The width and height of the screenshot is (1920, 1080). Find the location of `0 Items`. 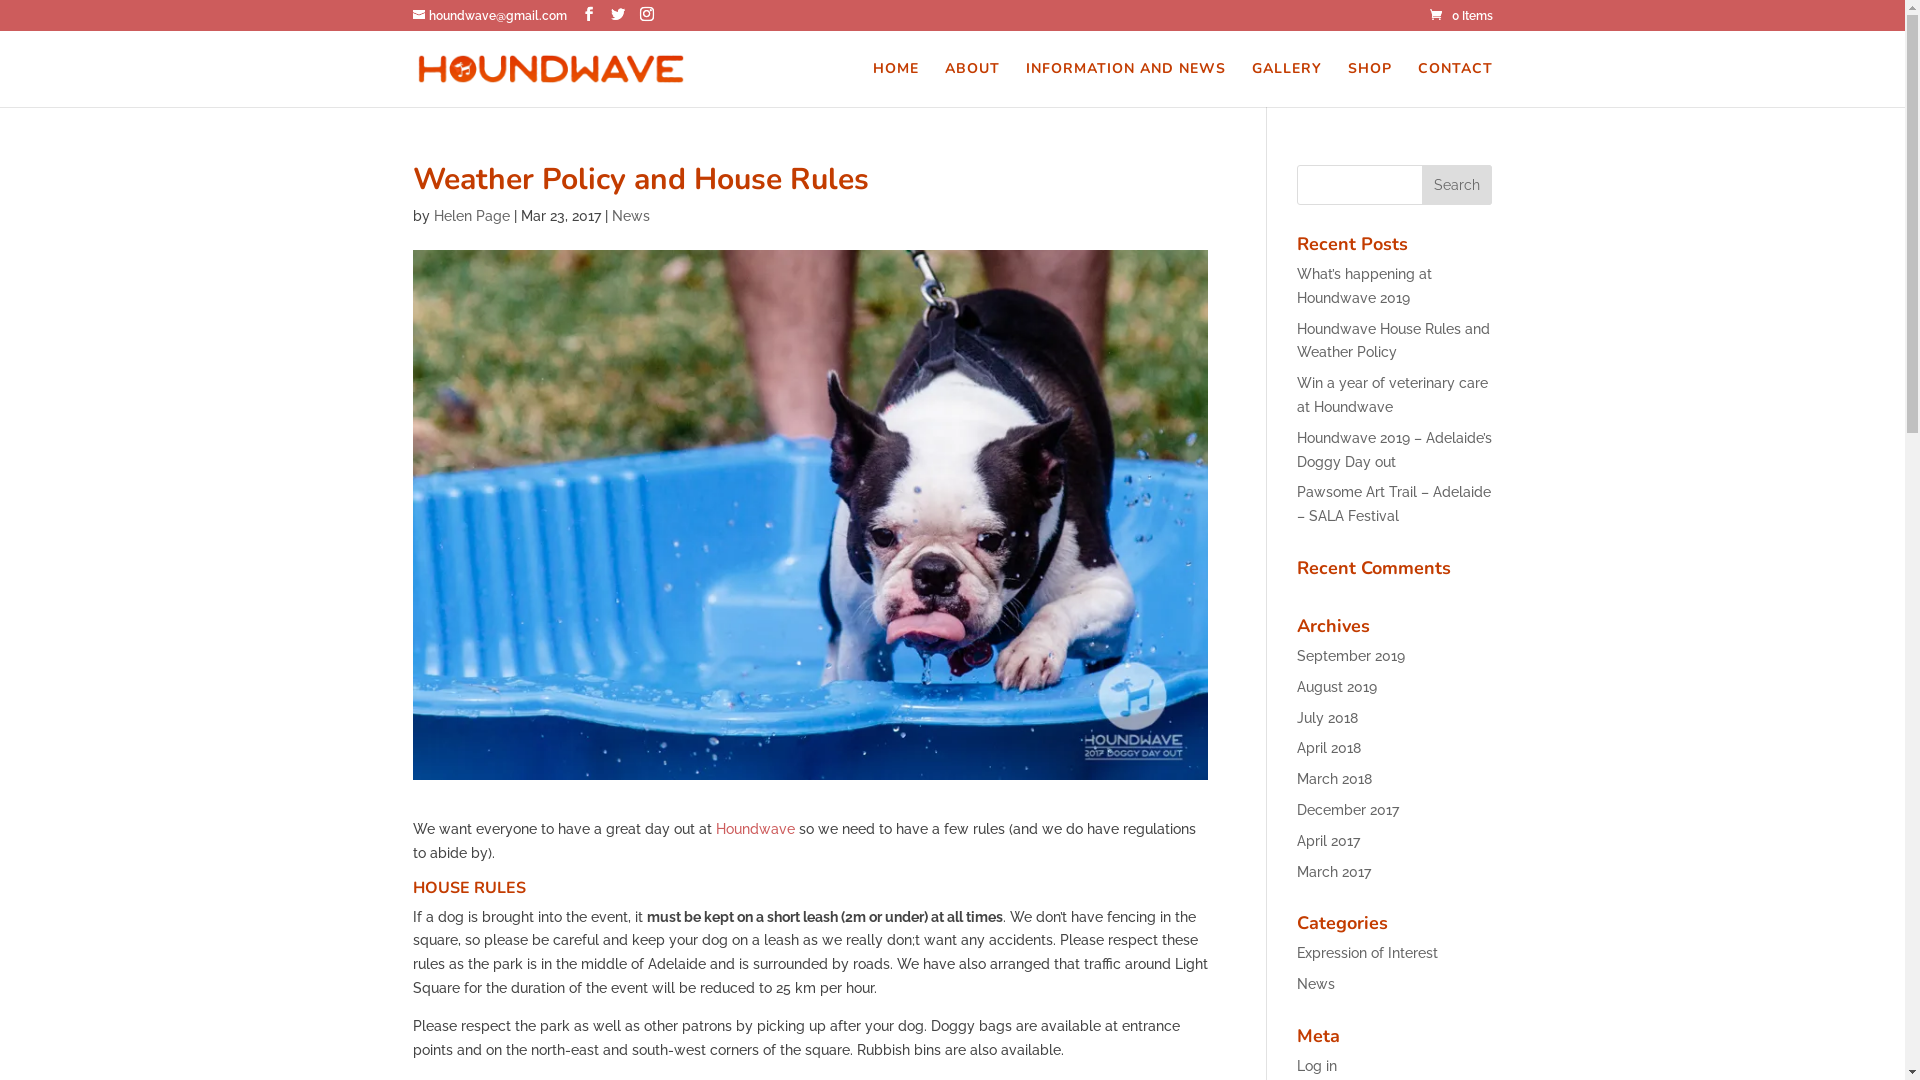

0 Items is located at coordinates (1462, 16).